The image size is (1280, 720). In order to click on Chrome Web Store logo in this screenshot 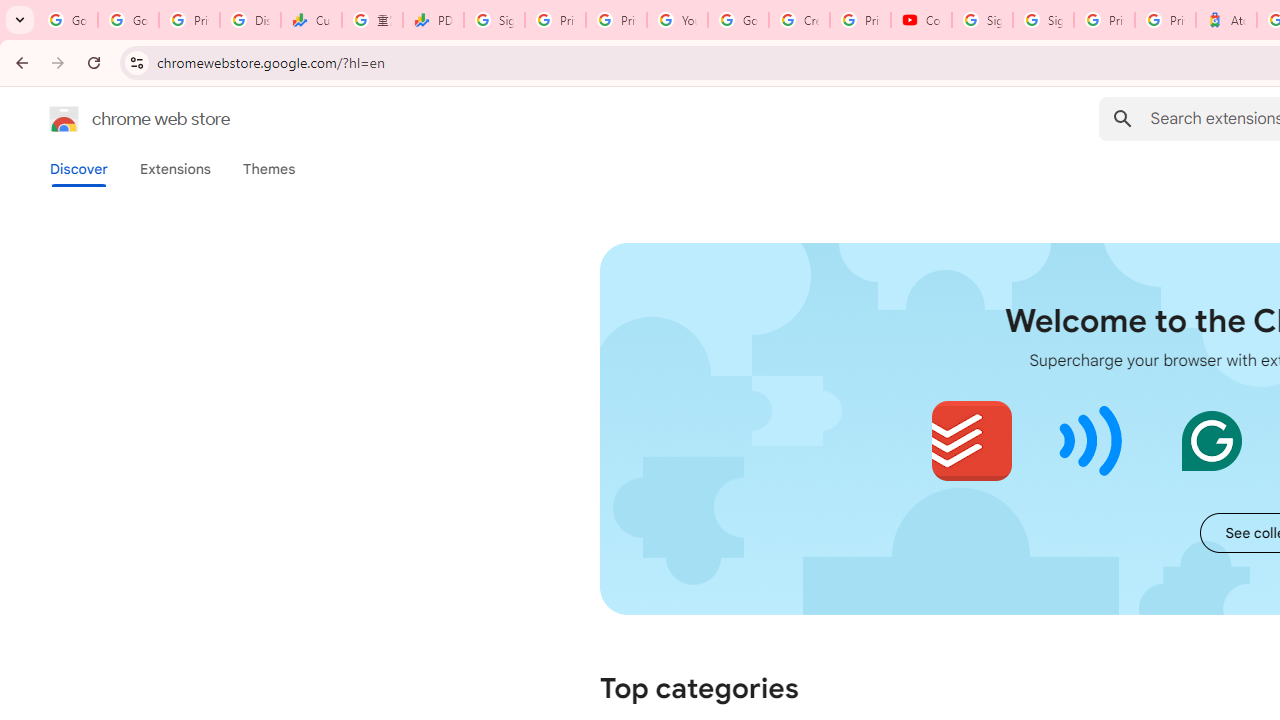, I will do `click(64, 118)`.